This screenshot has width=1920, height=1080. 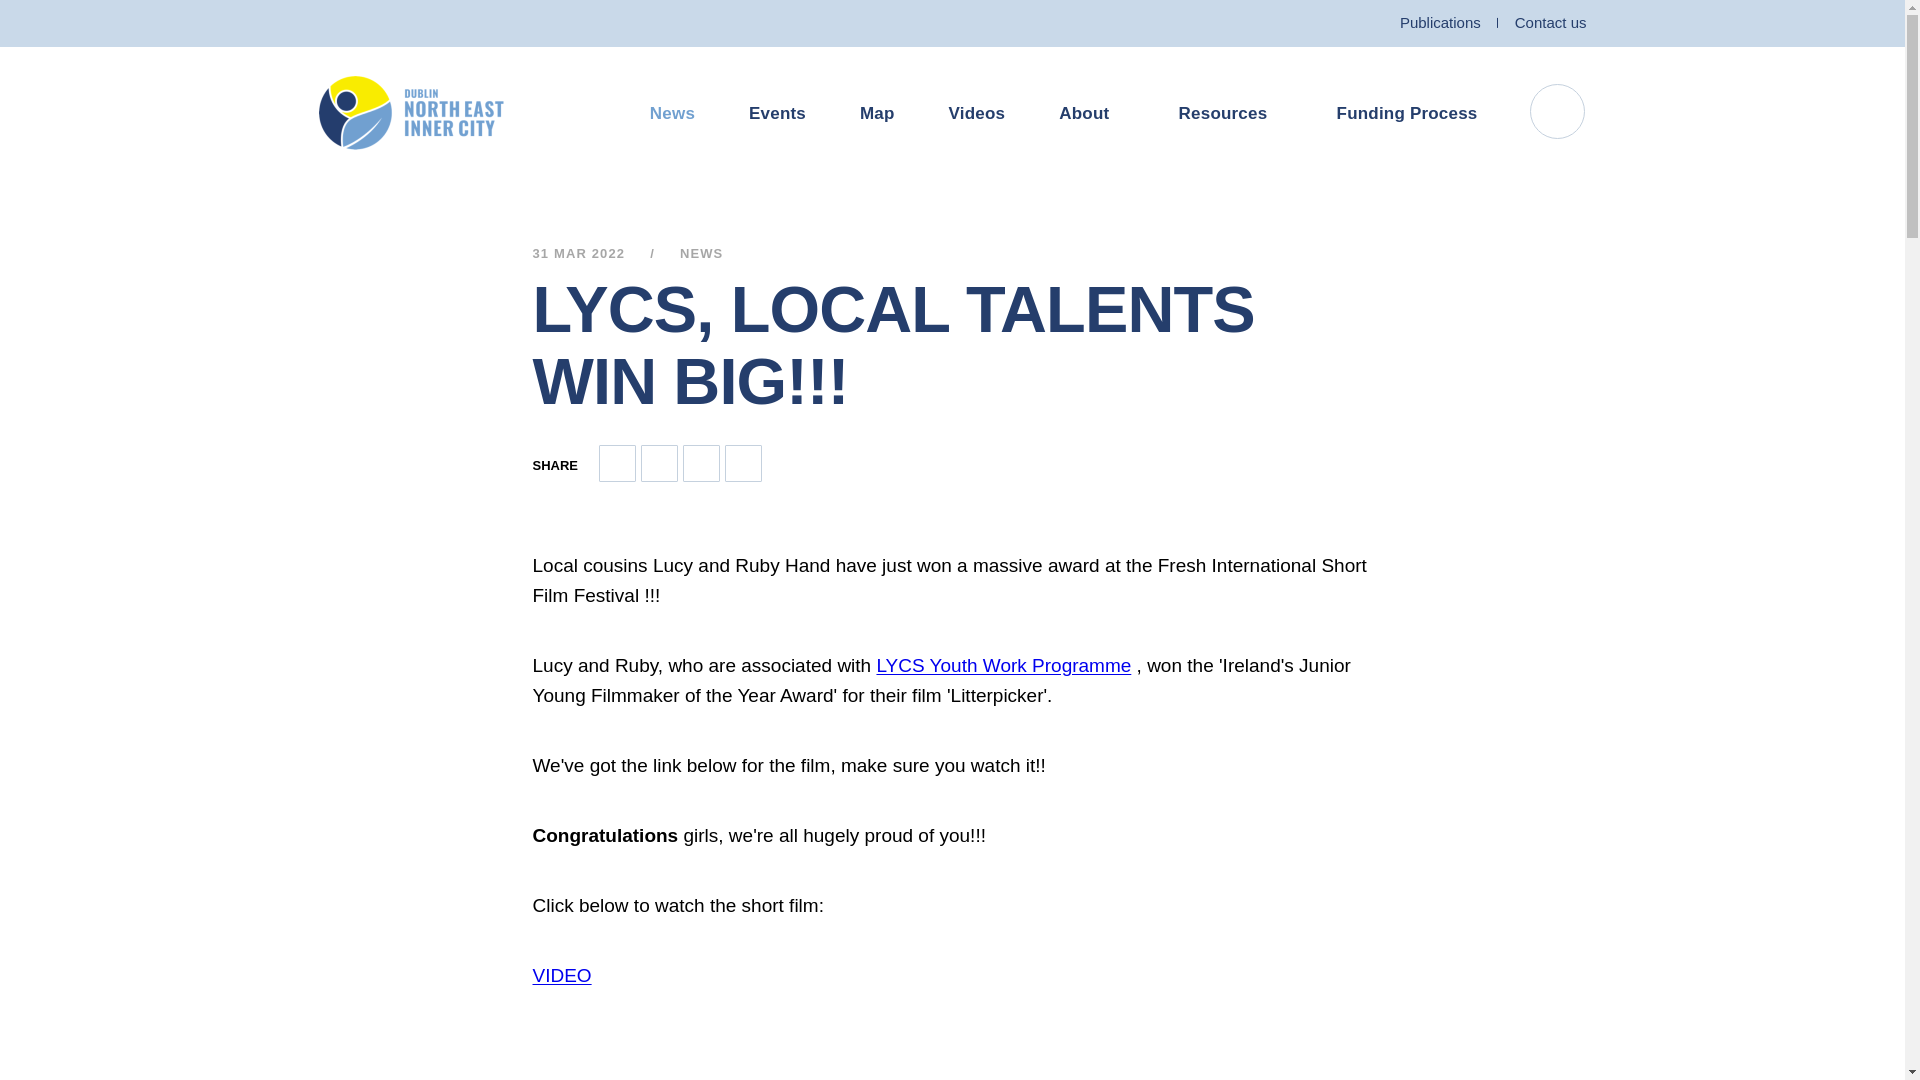 What do you see at coordinates (1550, 22) in the screenshot?
I see `Contact us` at bounding box center [1550, 22].